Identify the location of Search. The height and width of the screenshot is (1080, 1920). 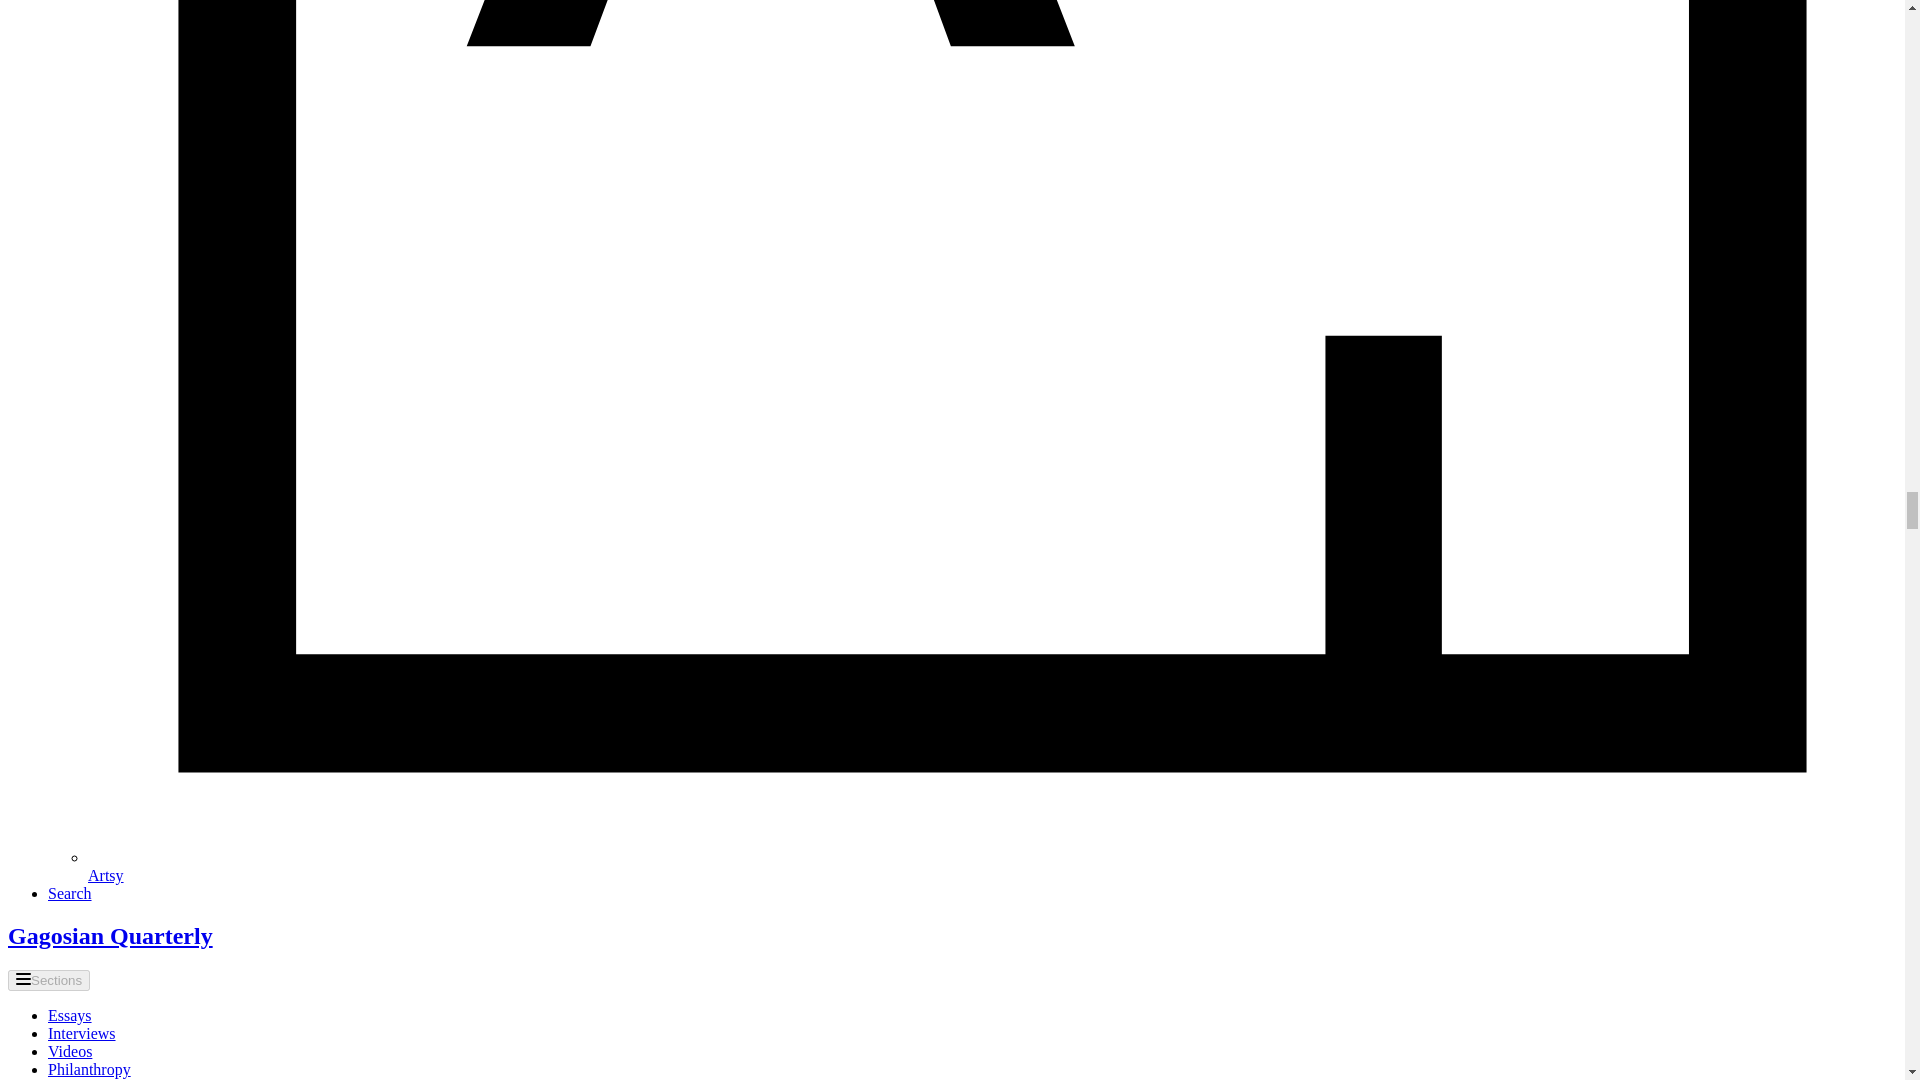
(70, 892).